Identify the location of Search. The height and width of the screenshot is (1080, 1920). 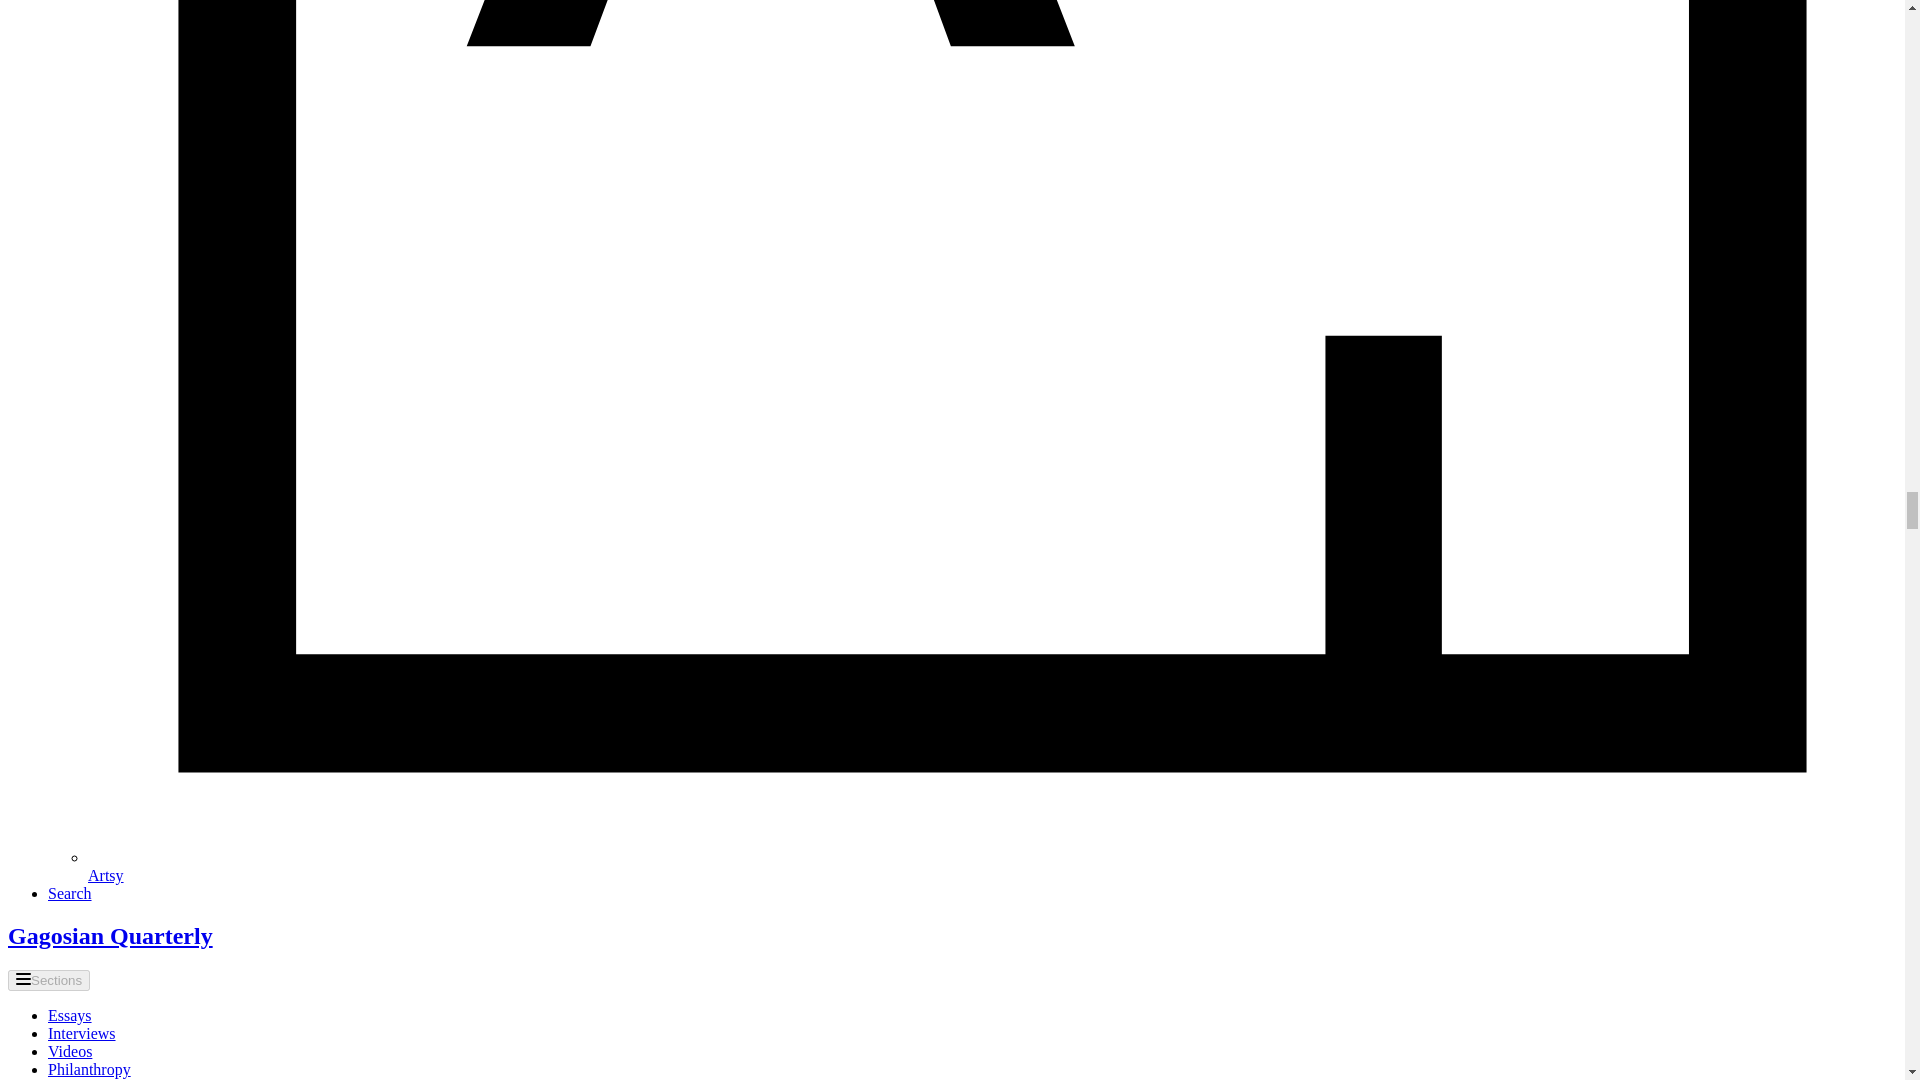
(70, 892).